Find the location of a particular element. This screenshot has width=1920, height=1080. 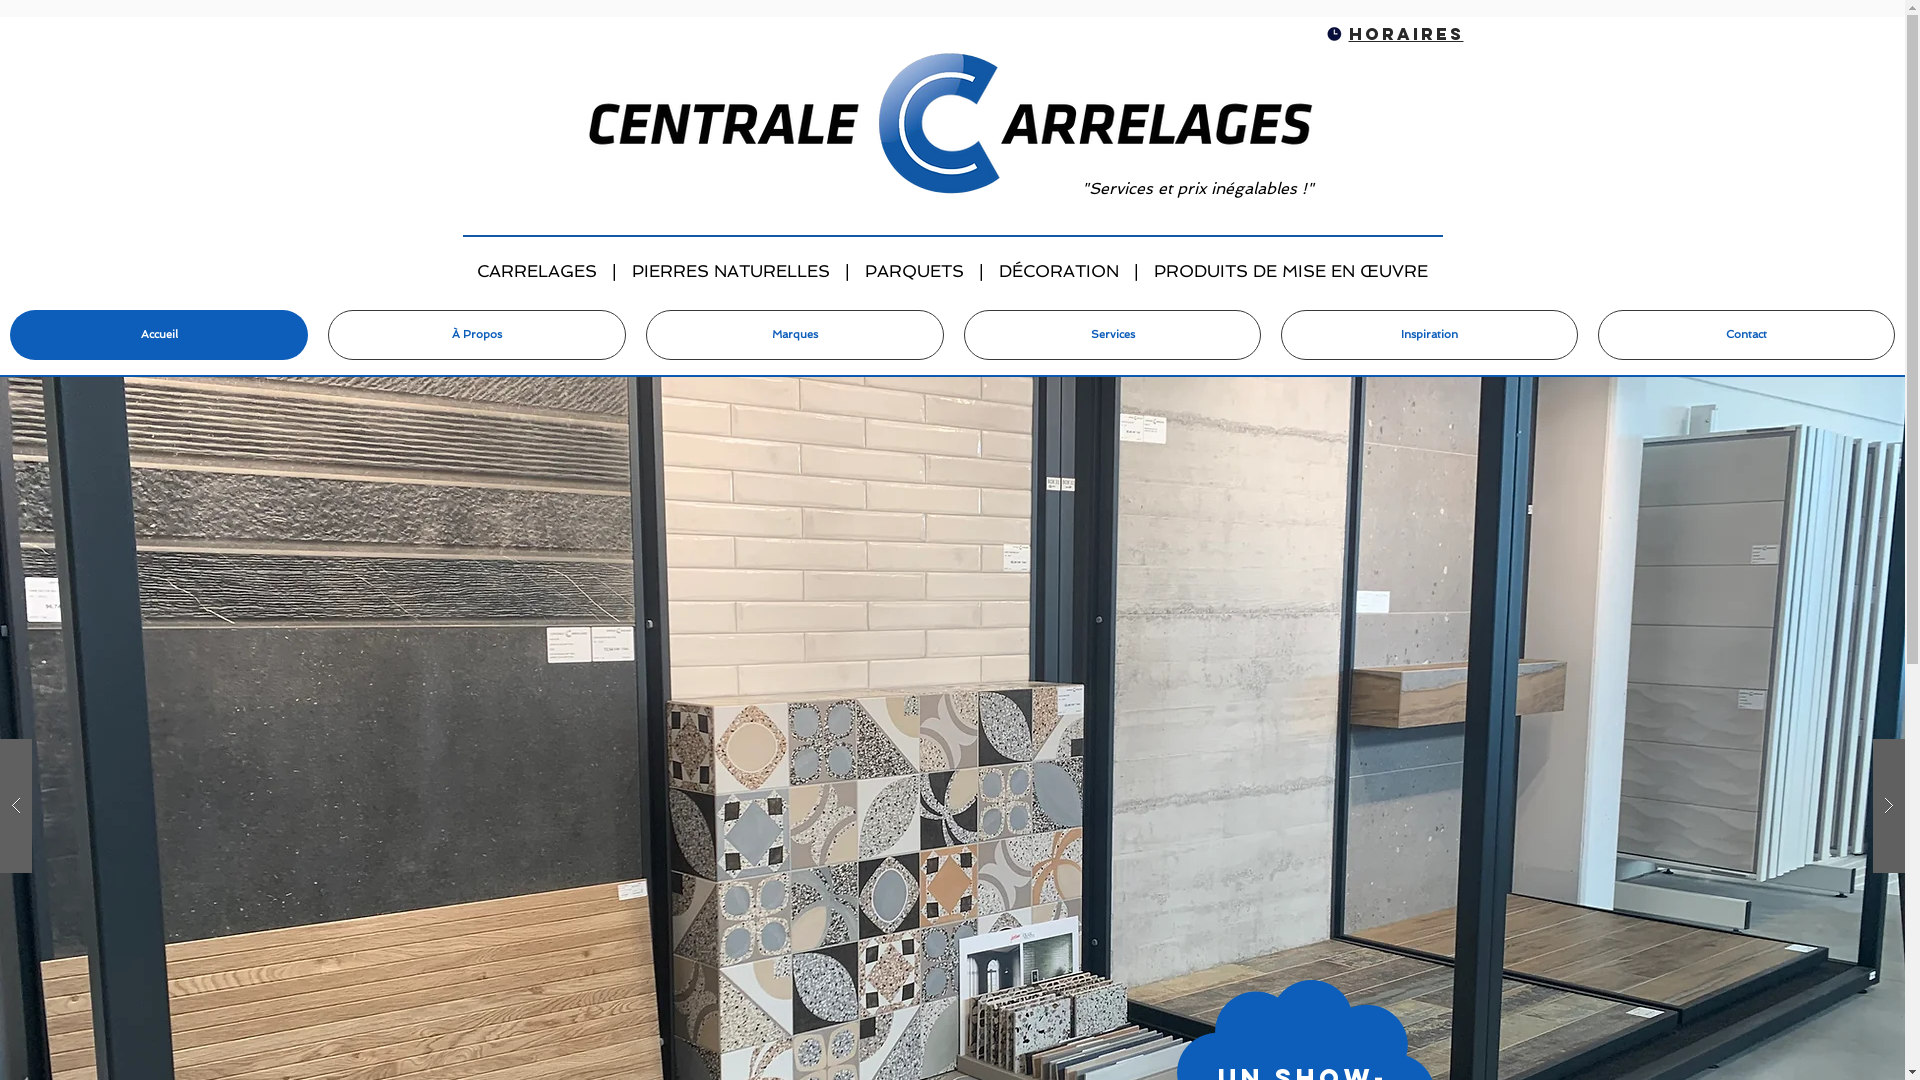

Inspiration is located at coordinates (1430, 335).